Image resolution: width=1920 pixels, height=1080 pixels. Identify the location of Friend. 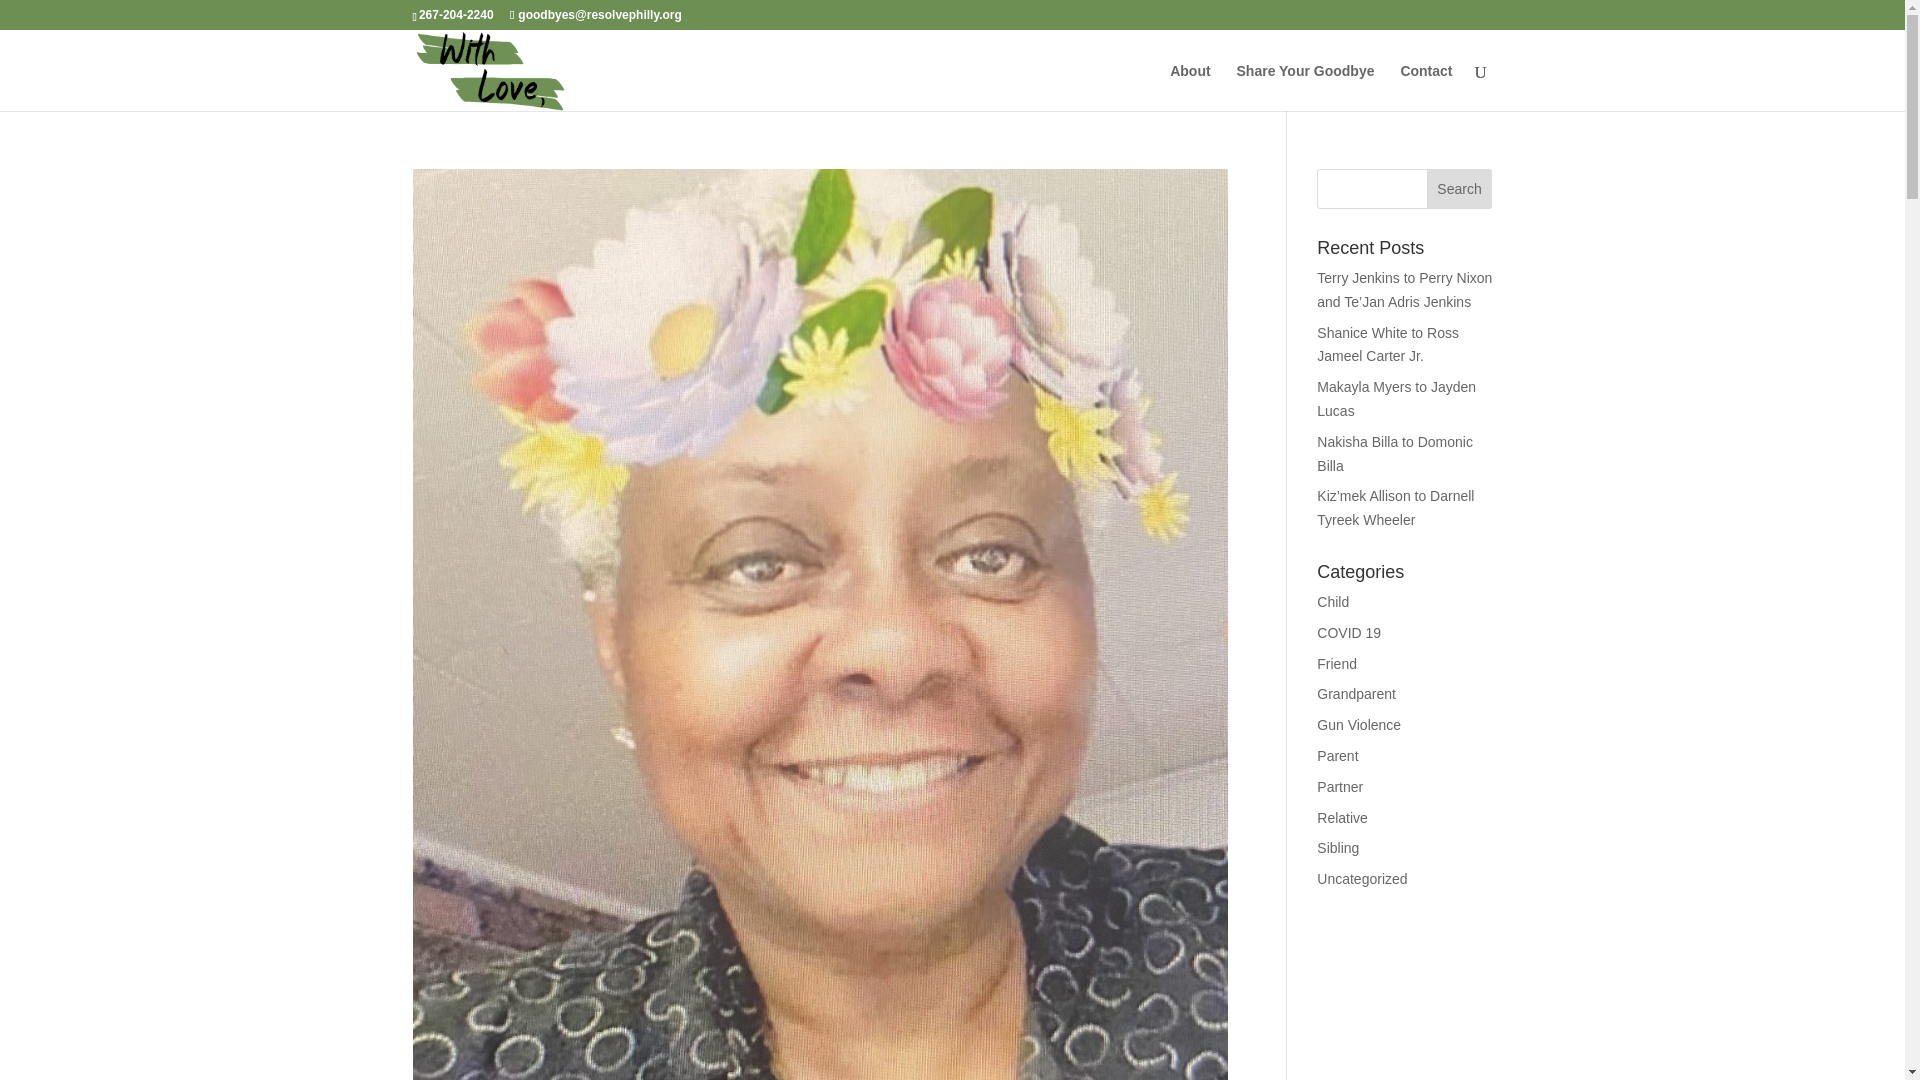
(1337, 663).